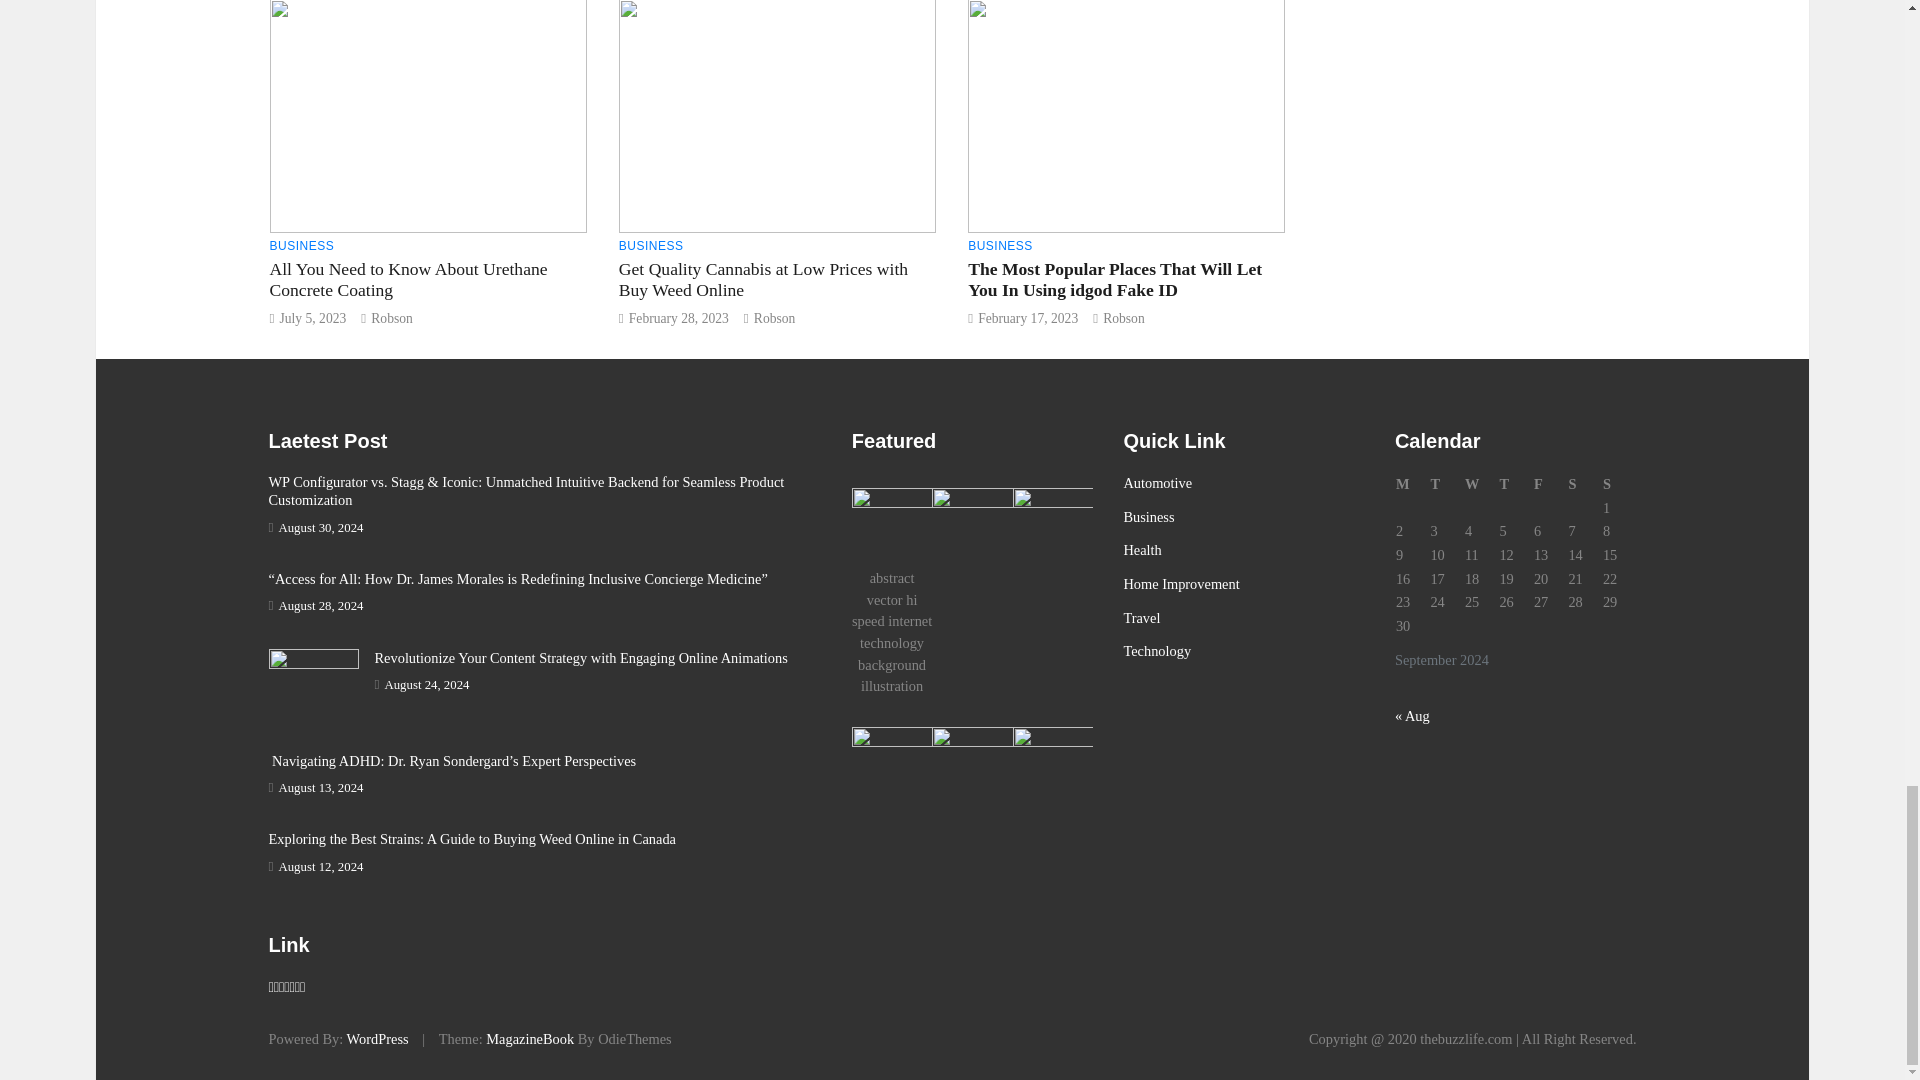 Image resolution: width=1920 pixels, height=1080 pixels. I want to click on Wednesday, so click(1481, 484).